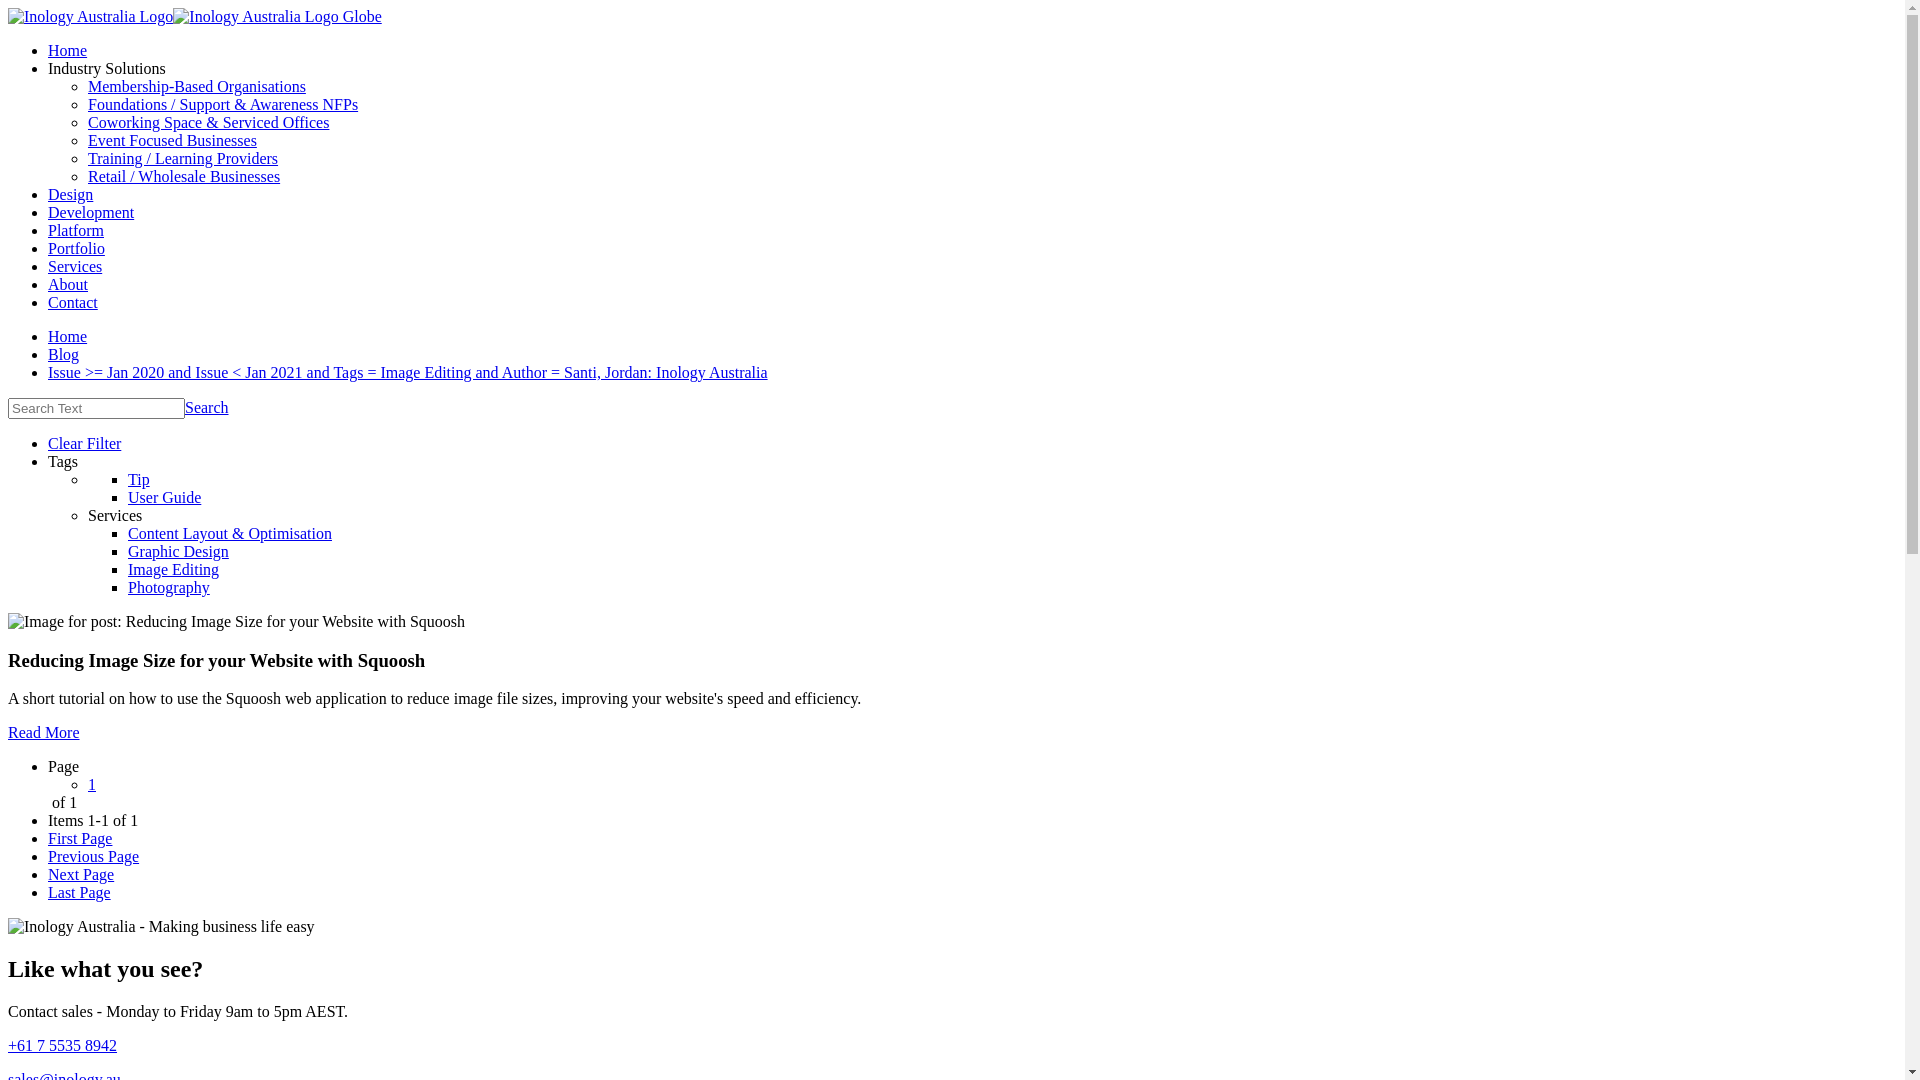 Image resolution: width=1920 pixels, height=1080 pixels. I want to click on Previous Page, so click(94, 856).